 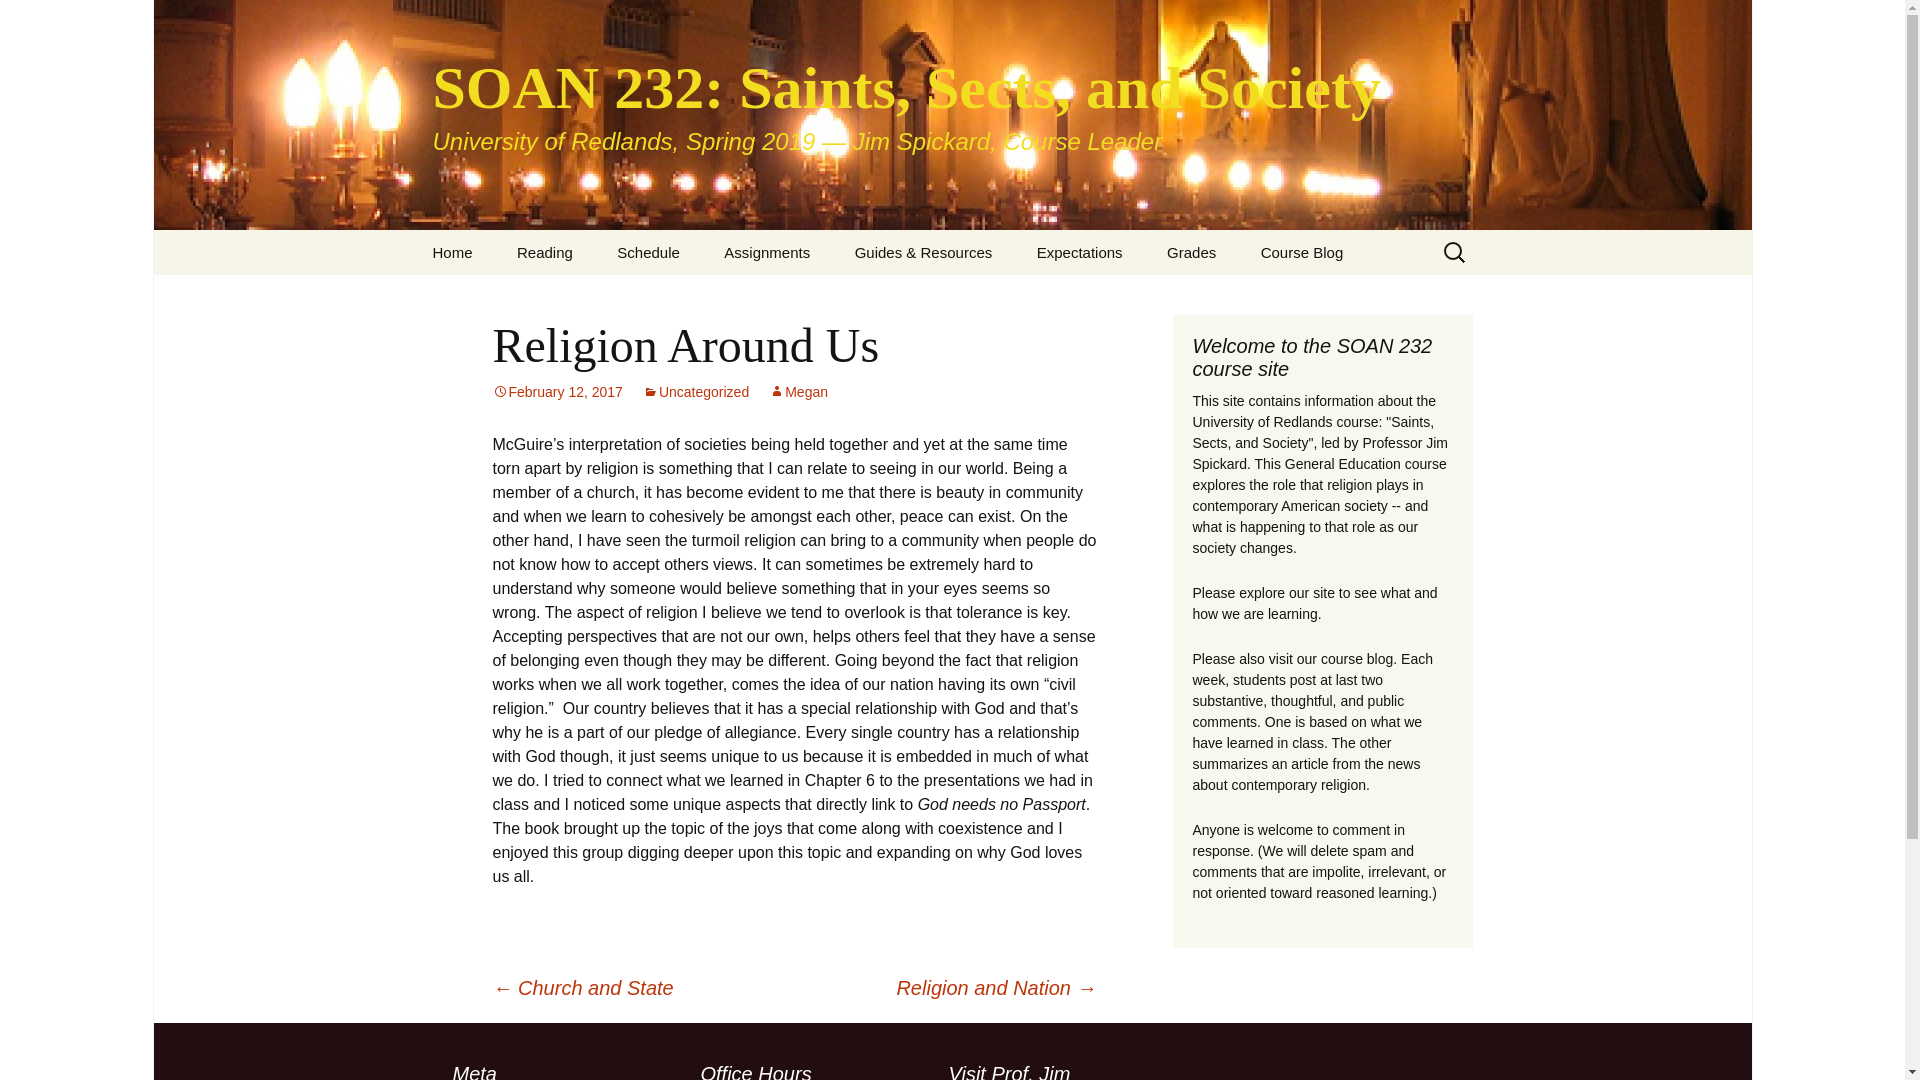 I want to click on Schedule, so click(x=648, y=252).